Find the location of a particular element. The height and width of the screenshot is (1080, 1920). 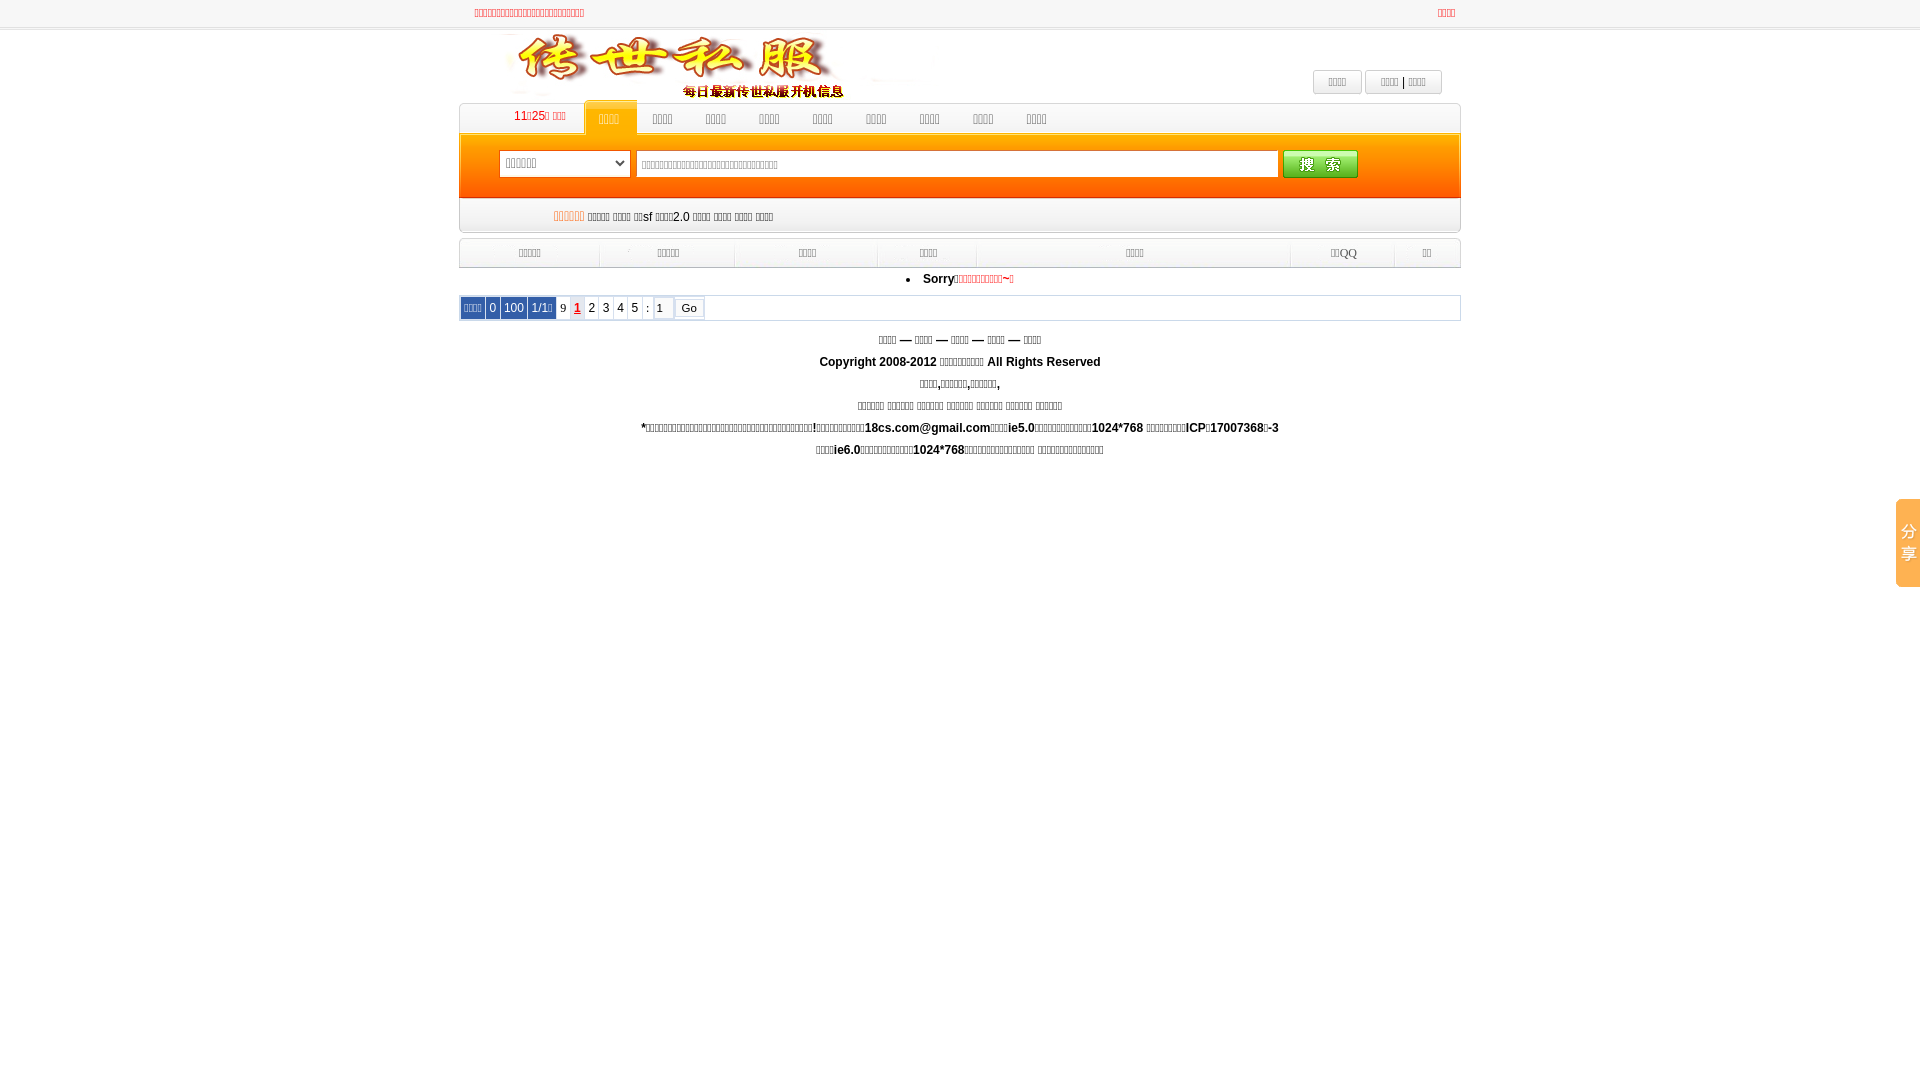

2 is located at coordinates (592, 308).